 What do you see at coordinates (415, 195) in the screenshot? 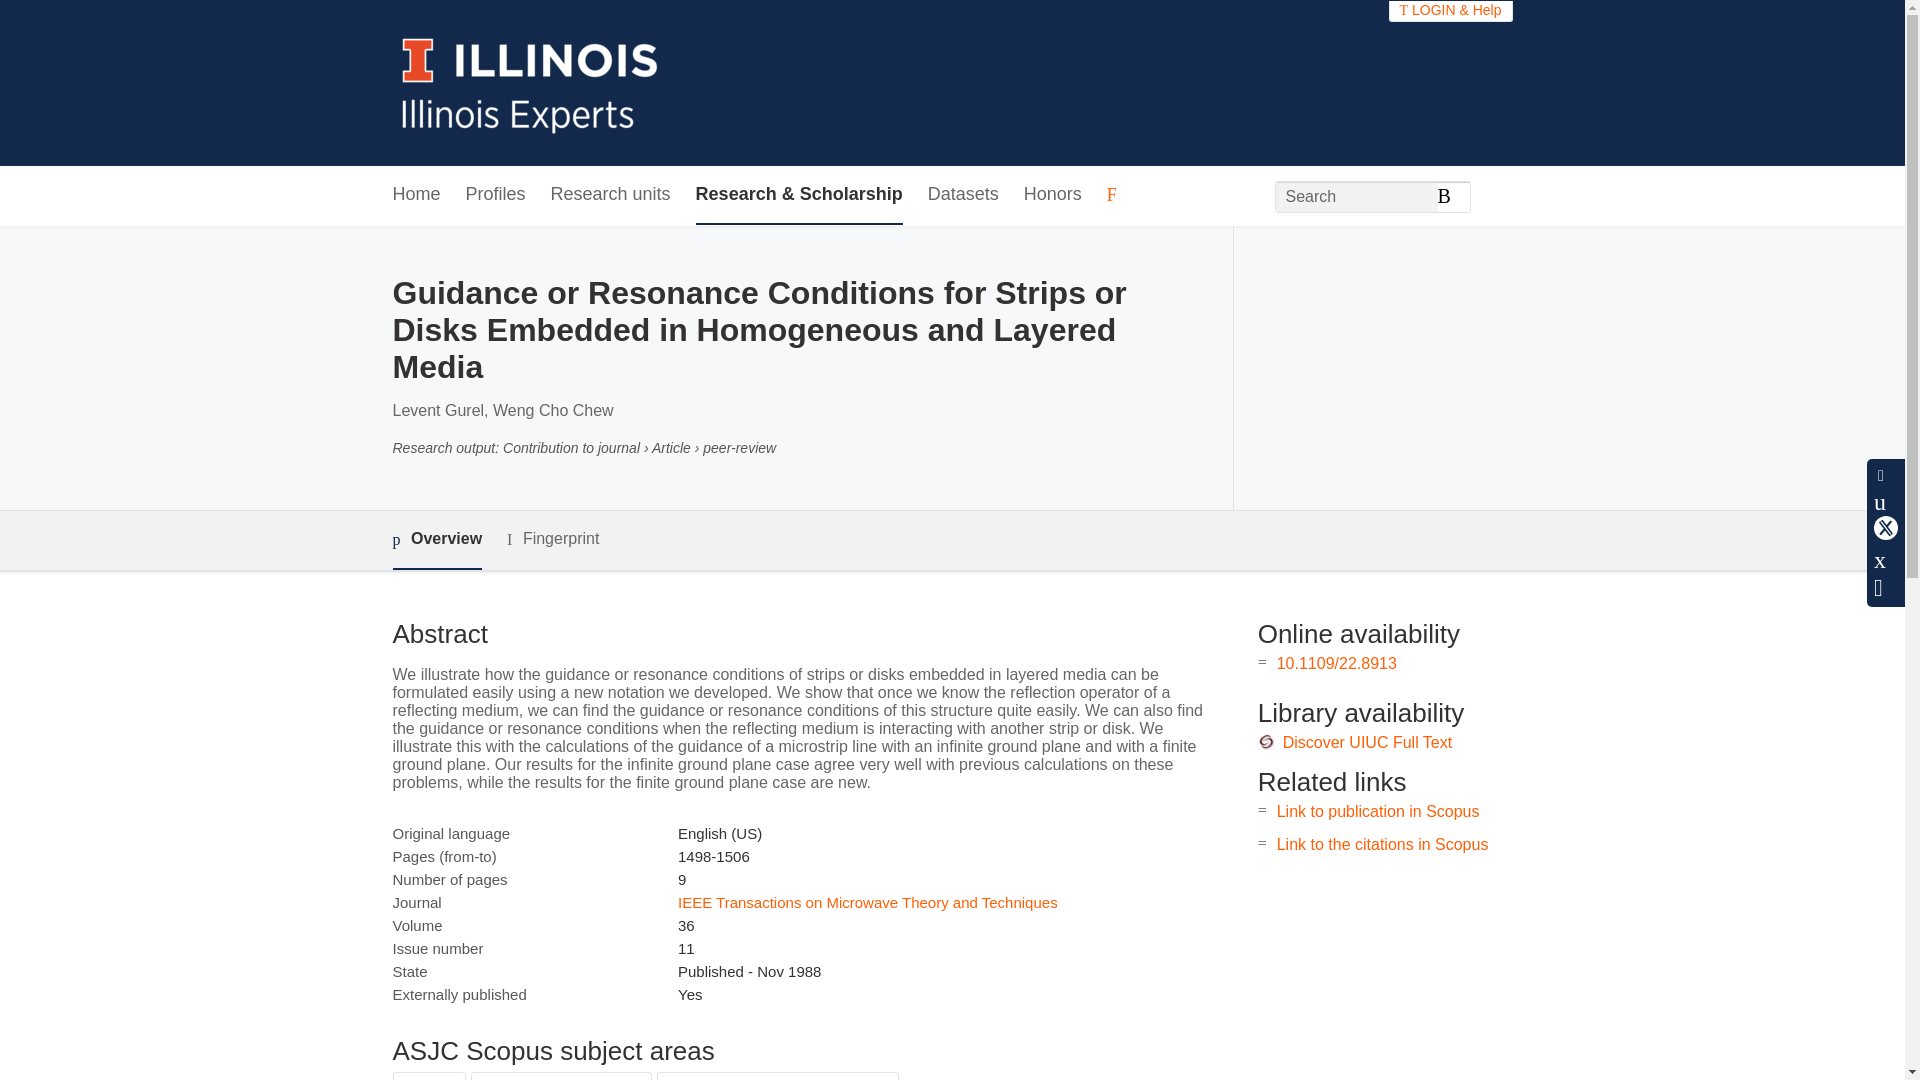
I see `Home` at bounding box center [415, 195].